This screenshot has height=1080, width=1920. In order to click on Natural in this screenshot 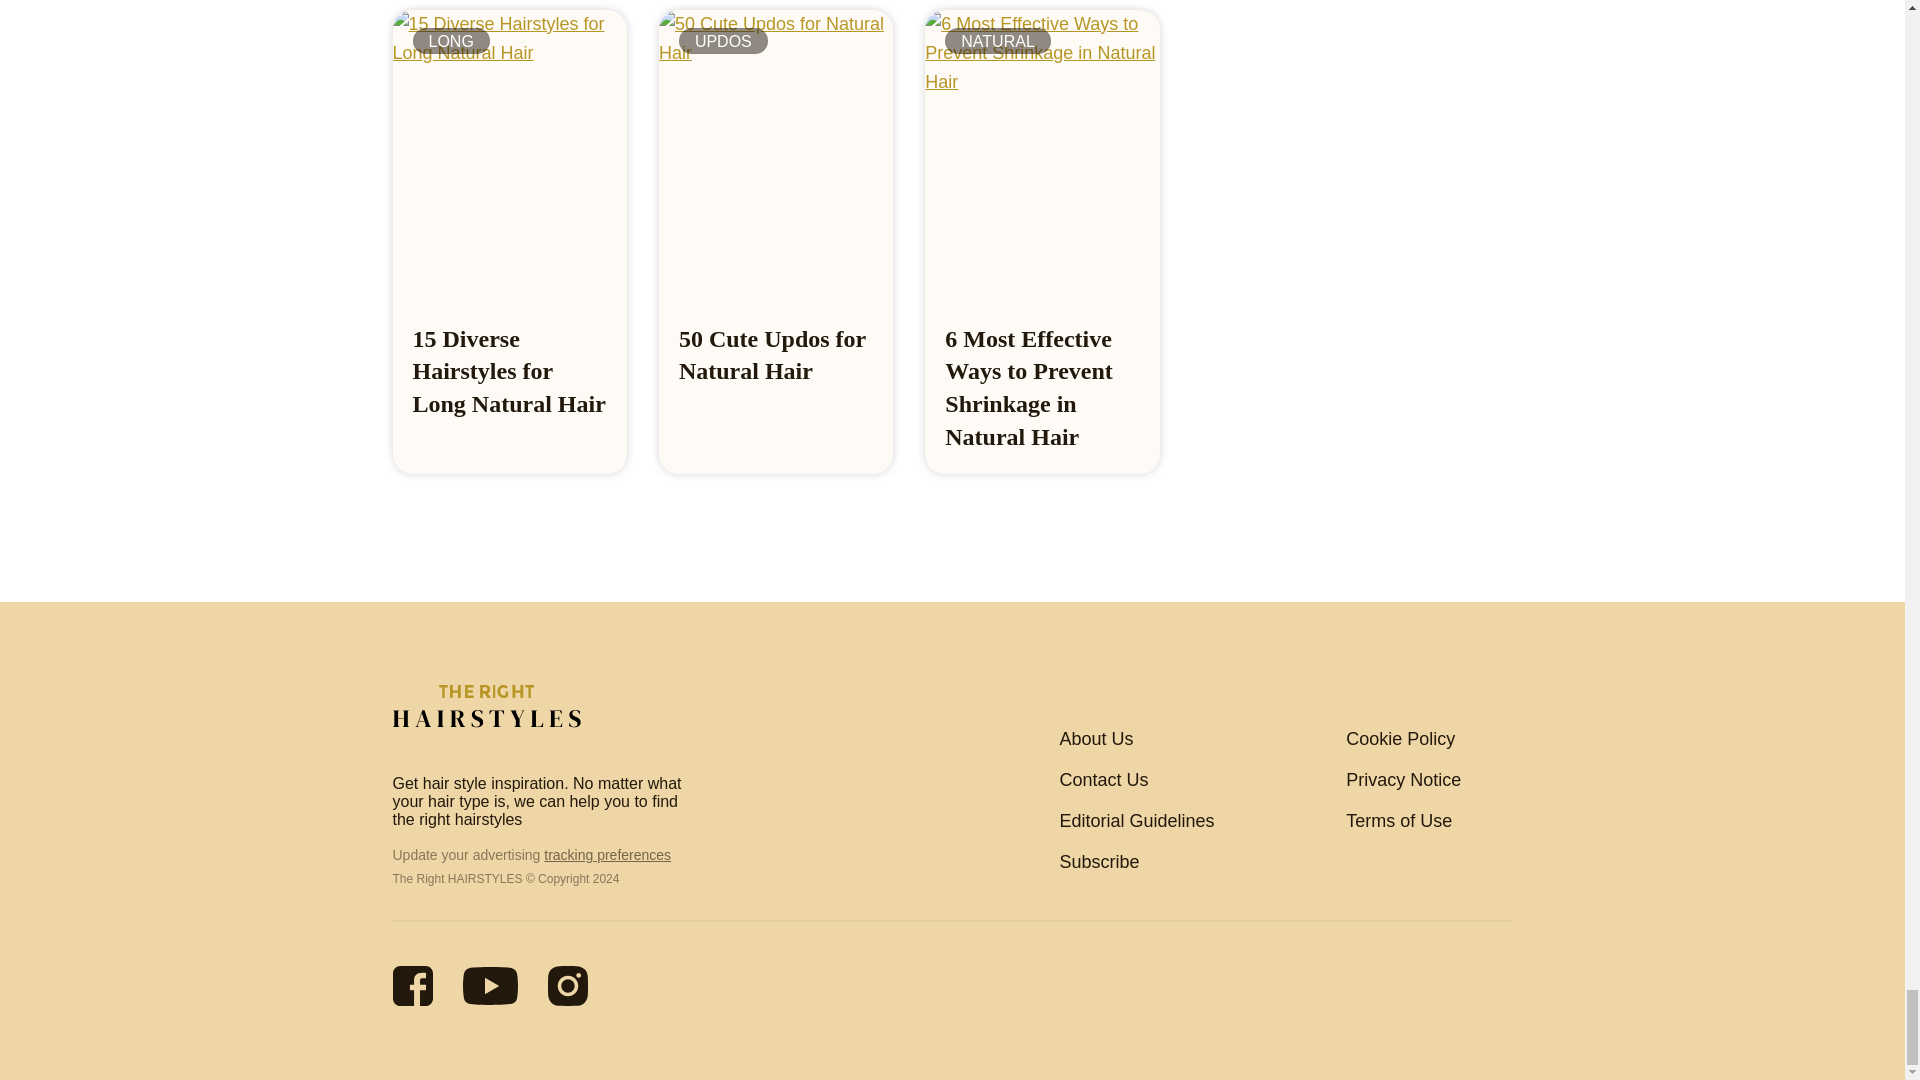, I will do `click(997, 41)`.